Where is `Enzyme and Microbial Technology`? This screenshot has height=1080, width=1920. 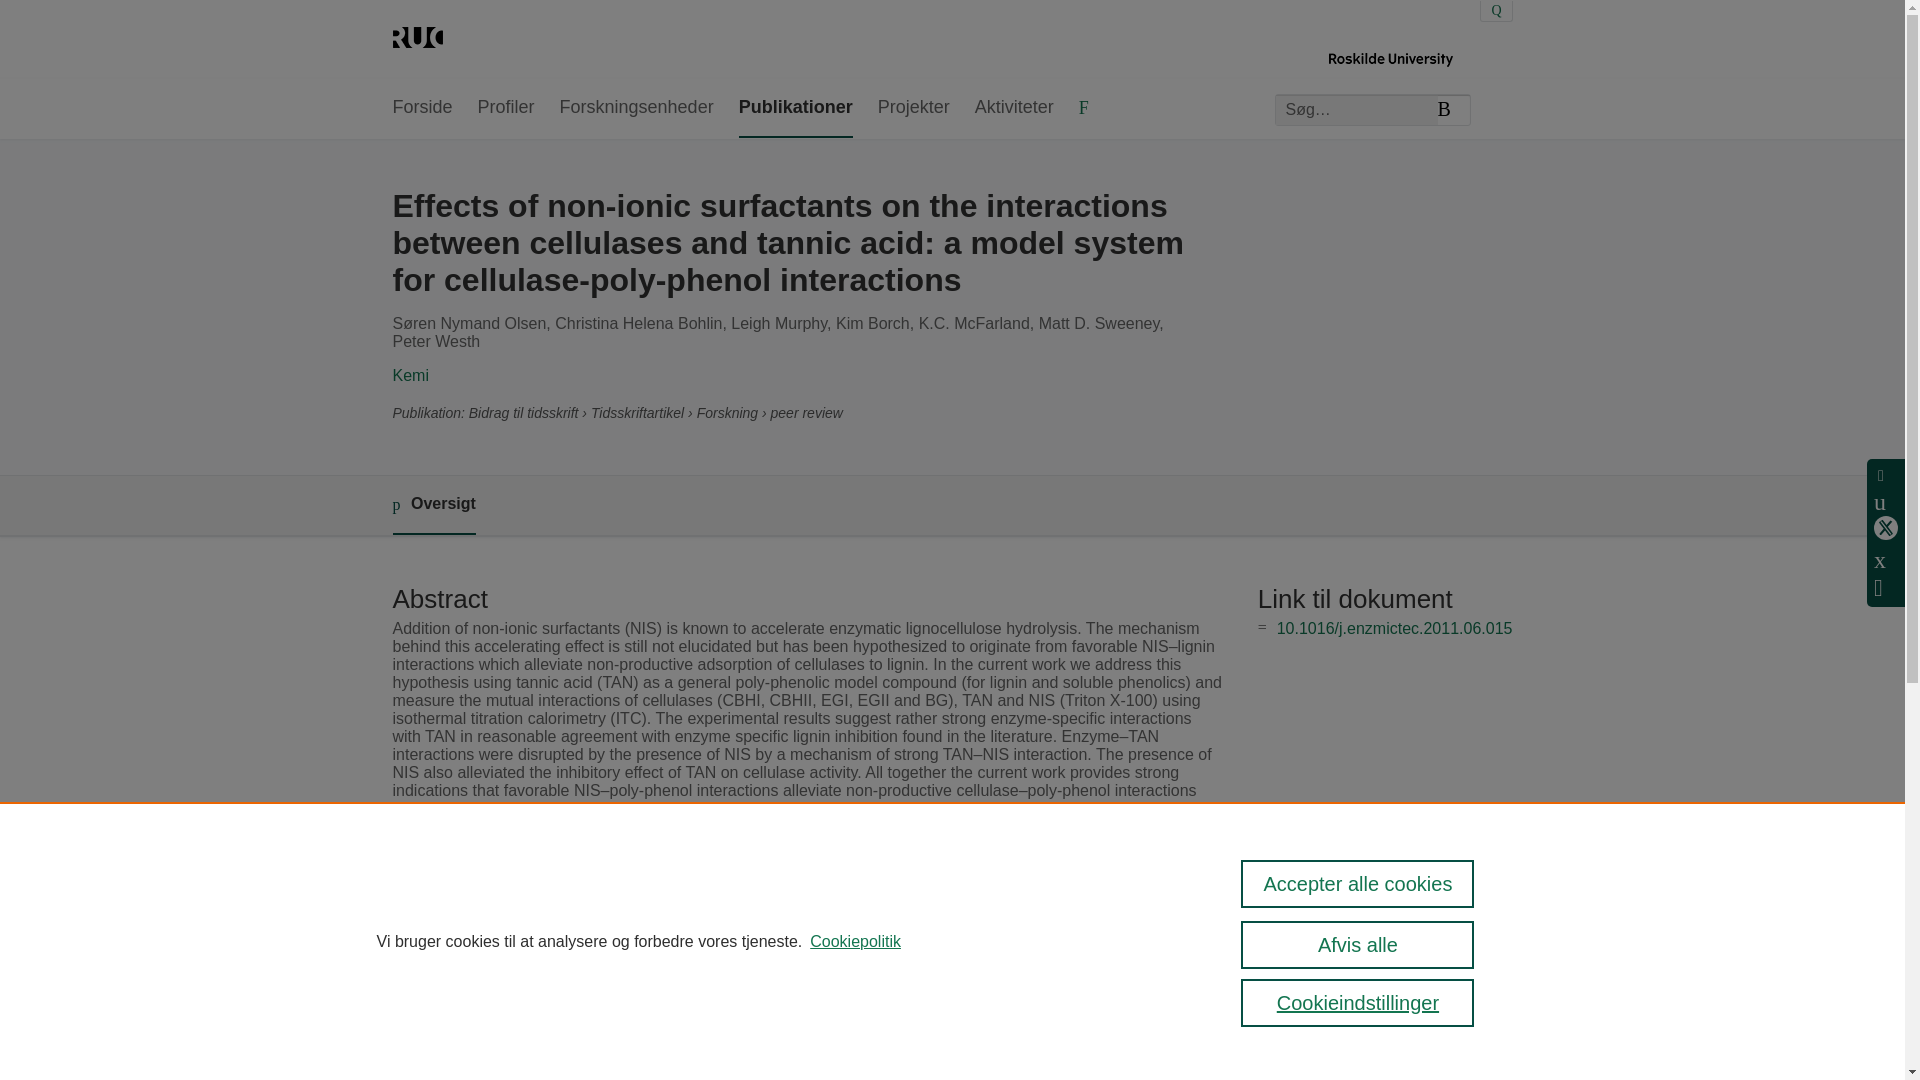 Enzyme and Microbial Technology is located at coordinates (790, 900).